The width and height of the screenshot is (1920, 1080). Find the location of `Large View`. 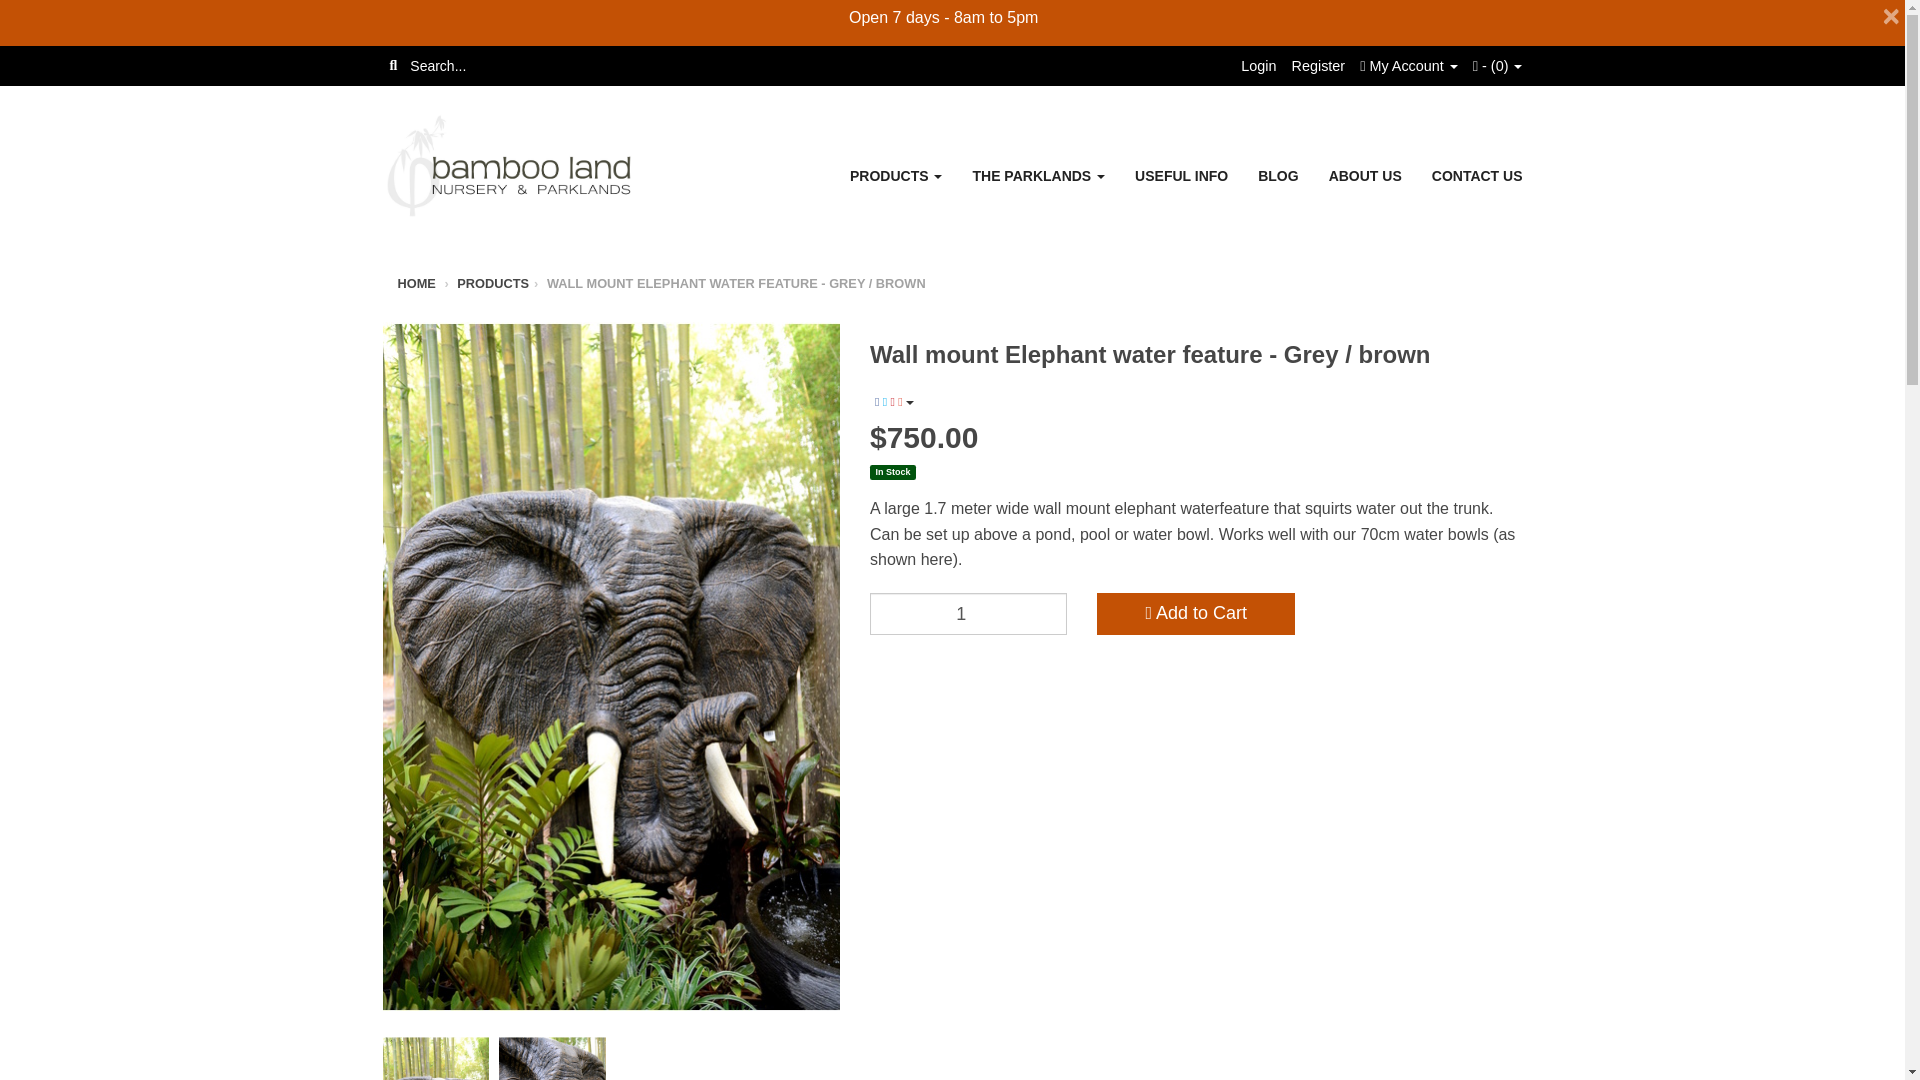

Large View is located at coordinates (552, 1058).